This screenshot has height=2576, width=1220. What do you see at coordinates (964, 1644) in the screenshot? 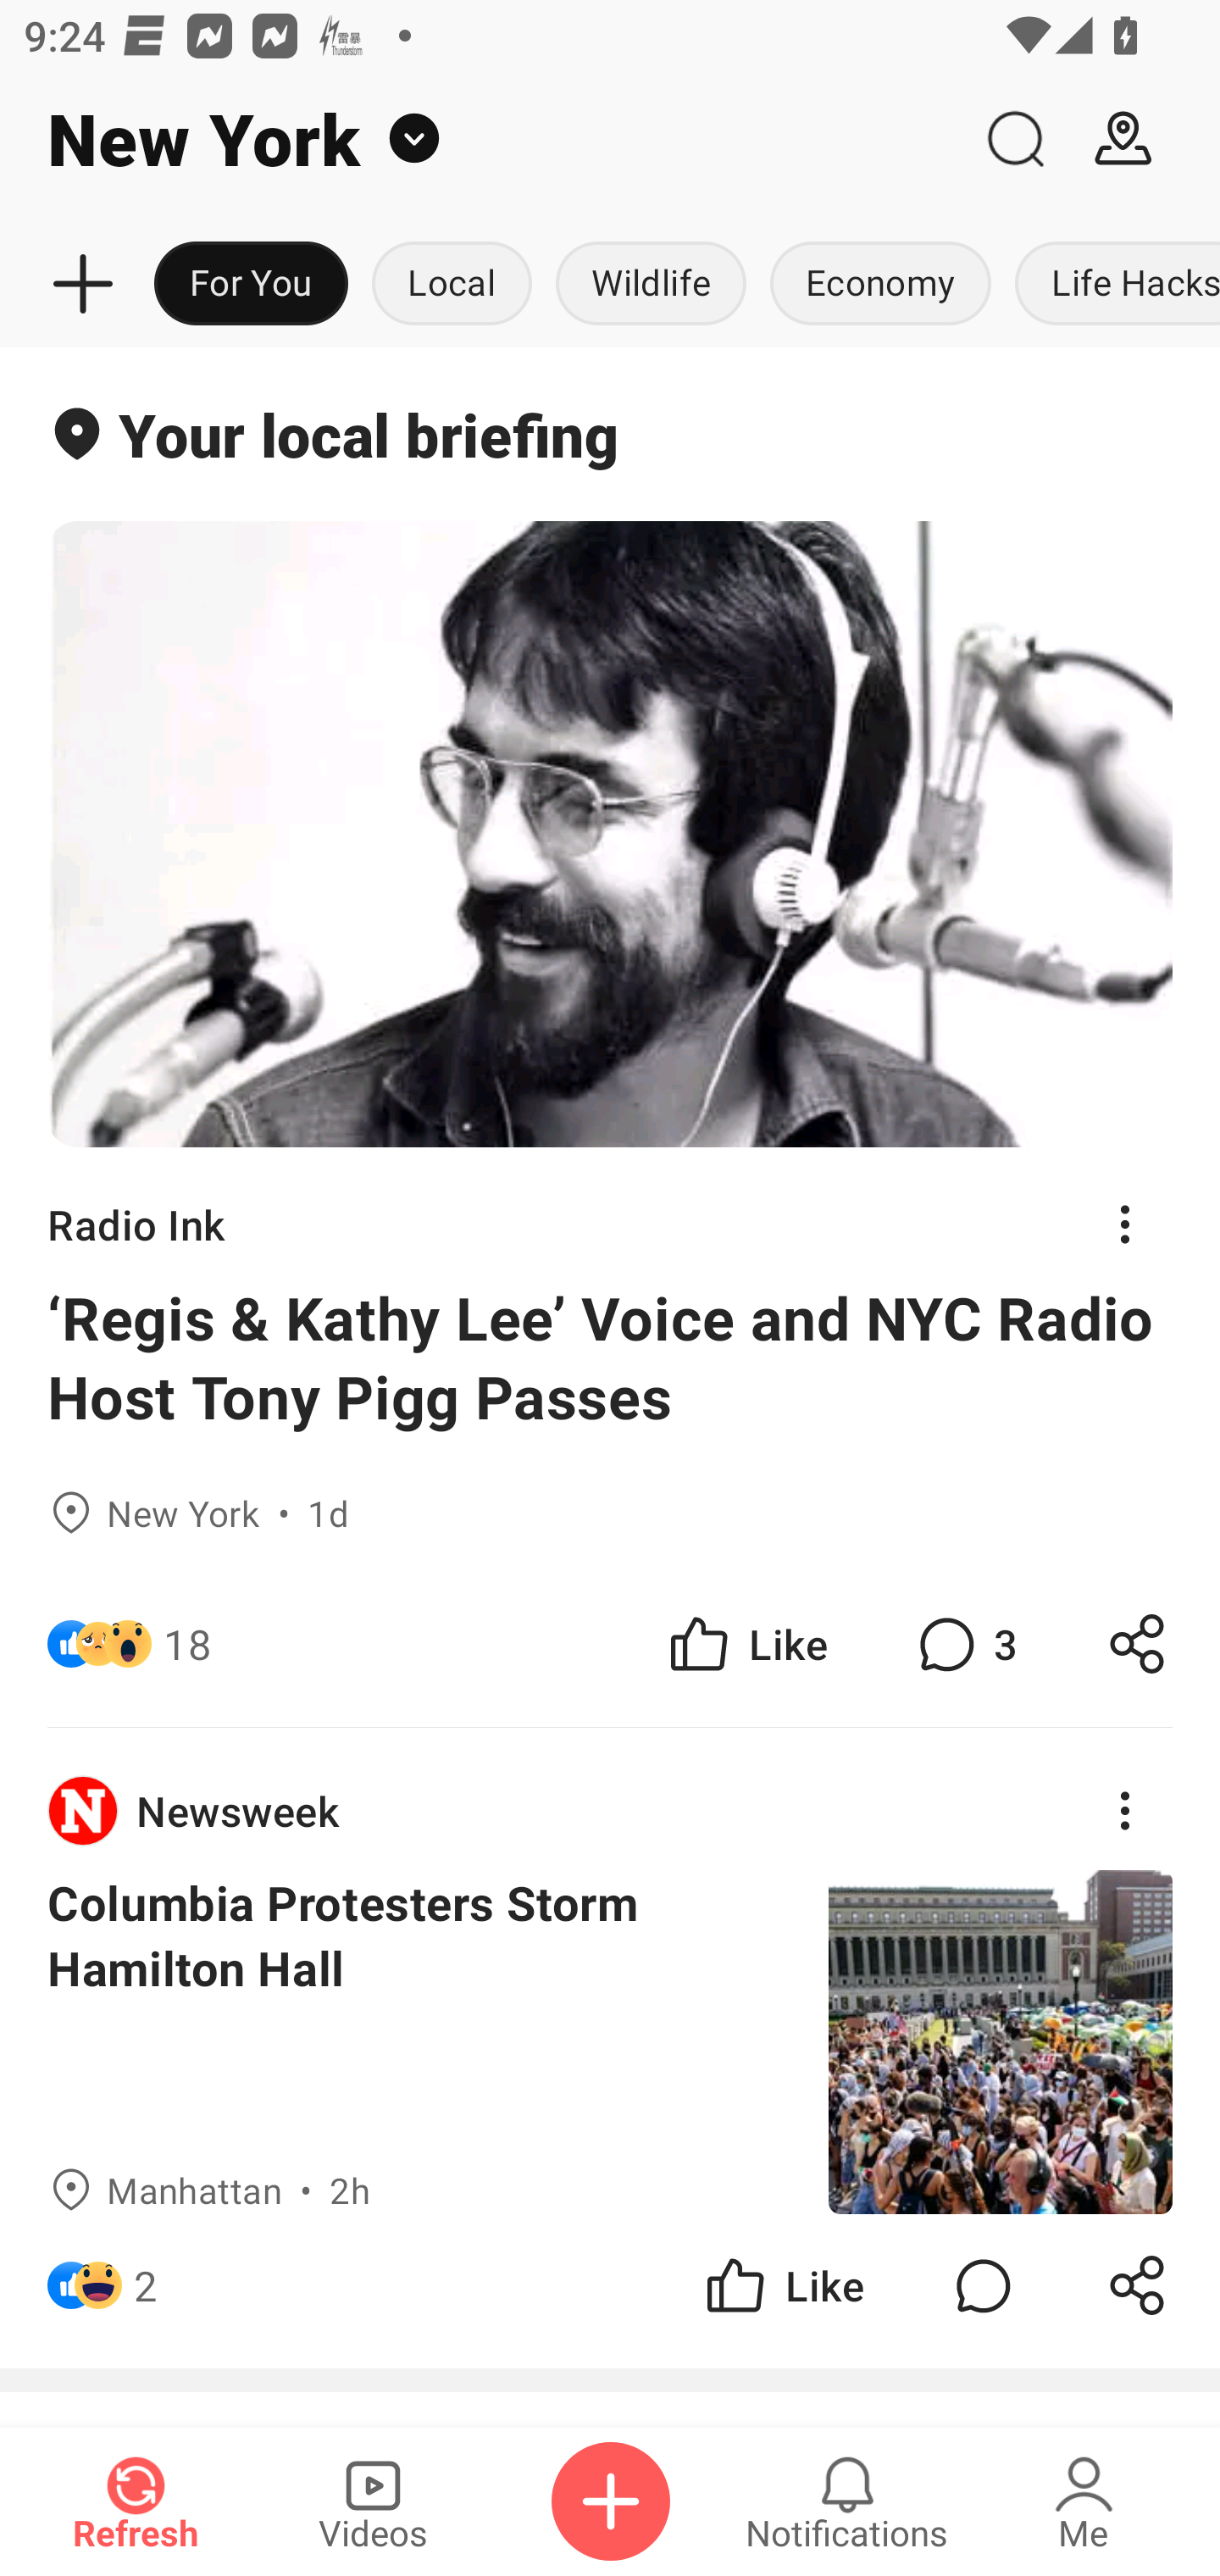
I see `3` at bounding box center [964, 1644].